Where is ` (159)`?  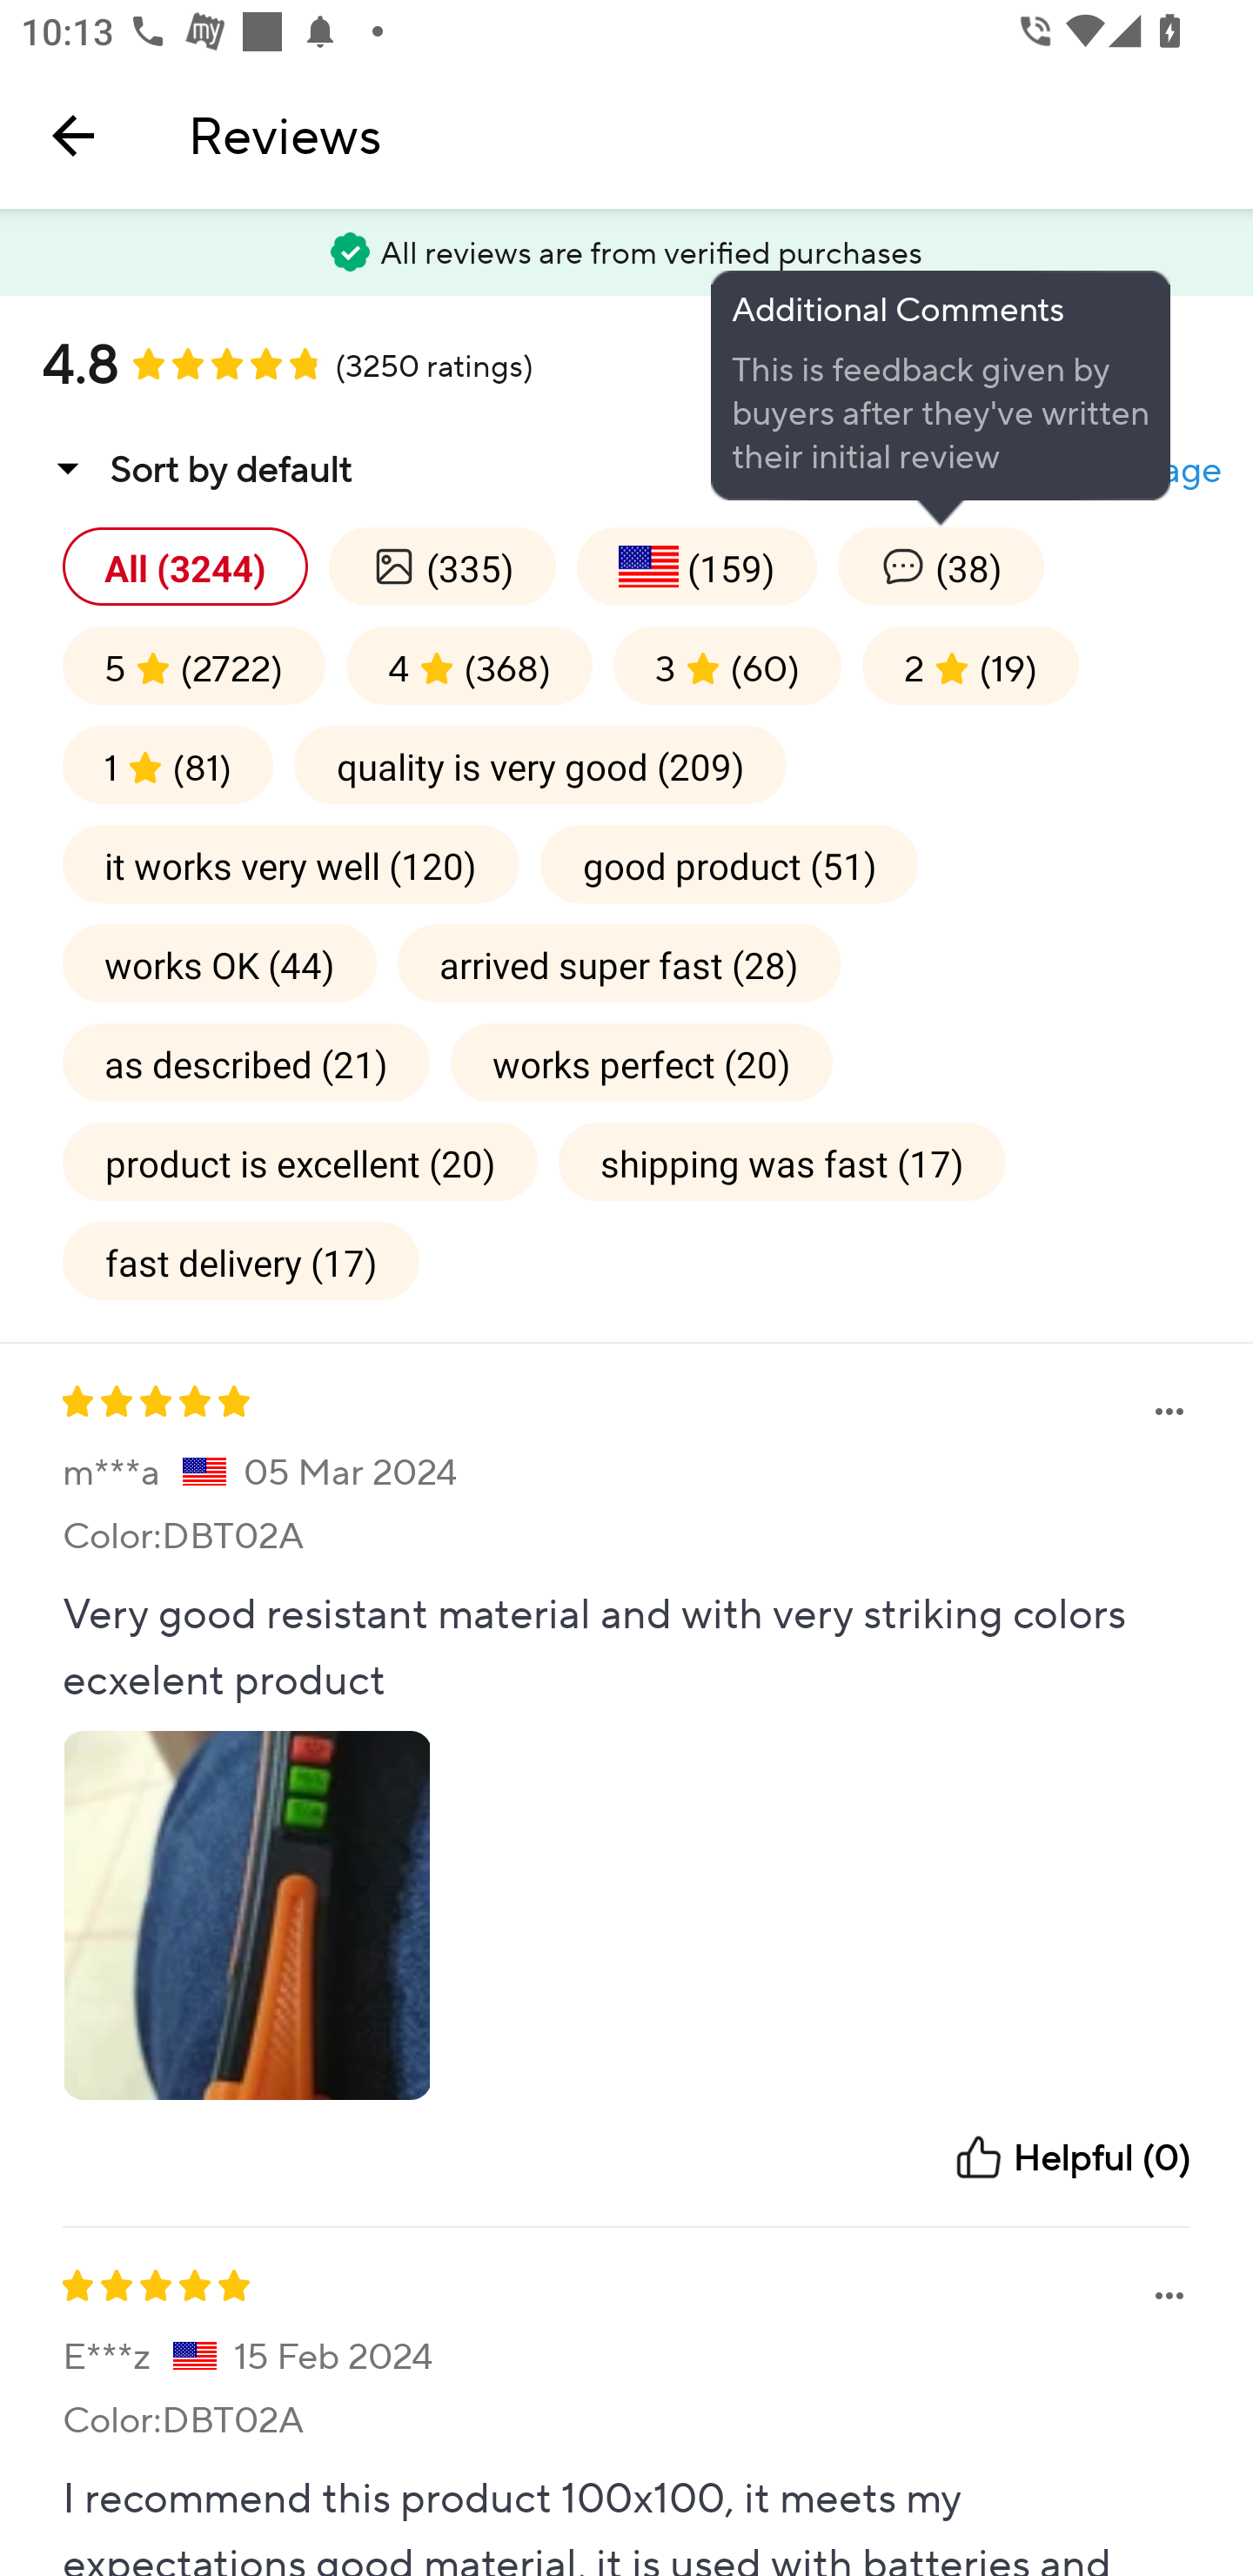  (159) is located at coordinates (696, 566).